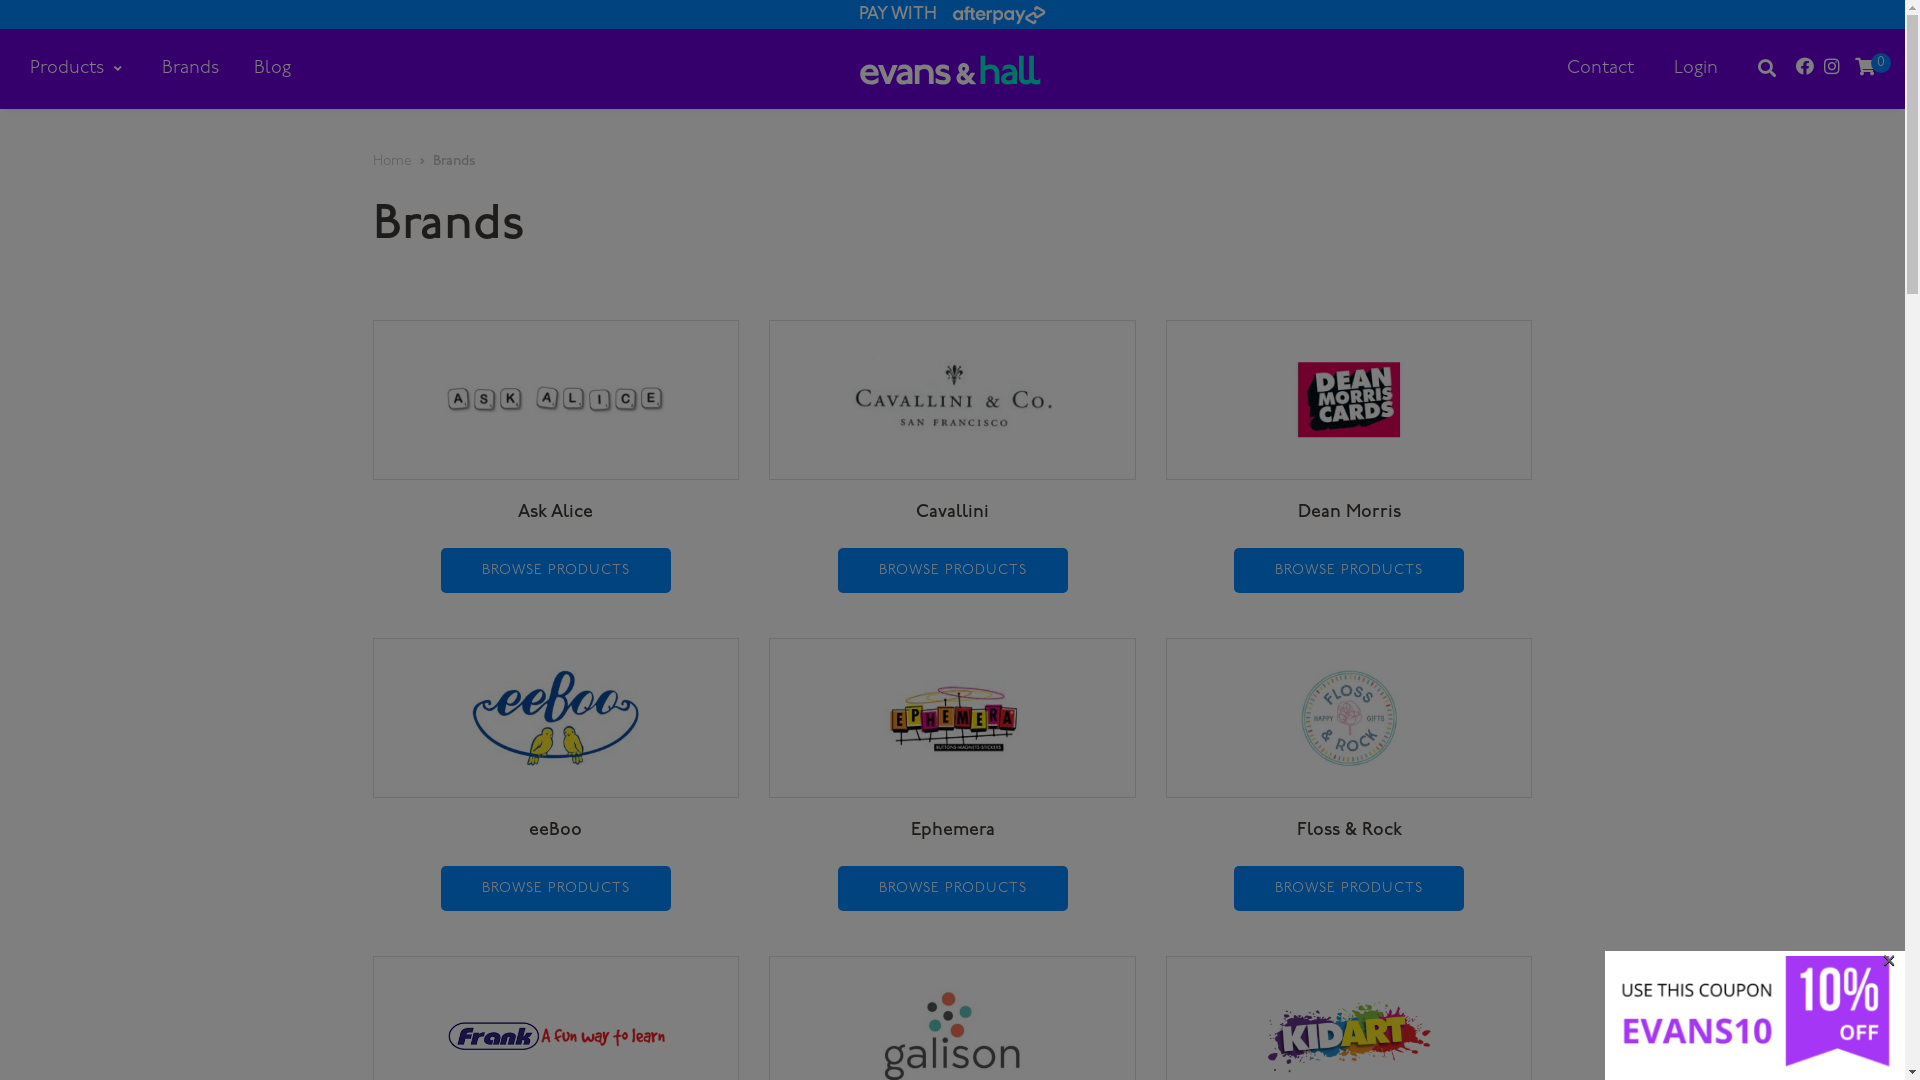  What do you see at coordinates (1349, 888) in the screenshot?
I see `BROWSE PRODUCTS` at bounding box center [1349, 888].